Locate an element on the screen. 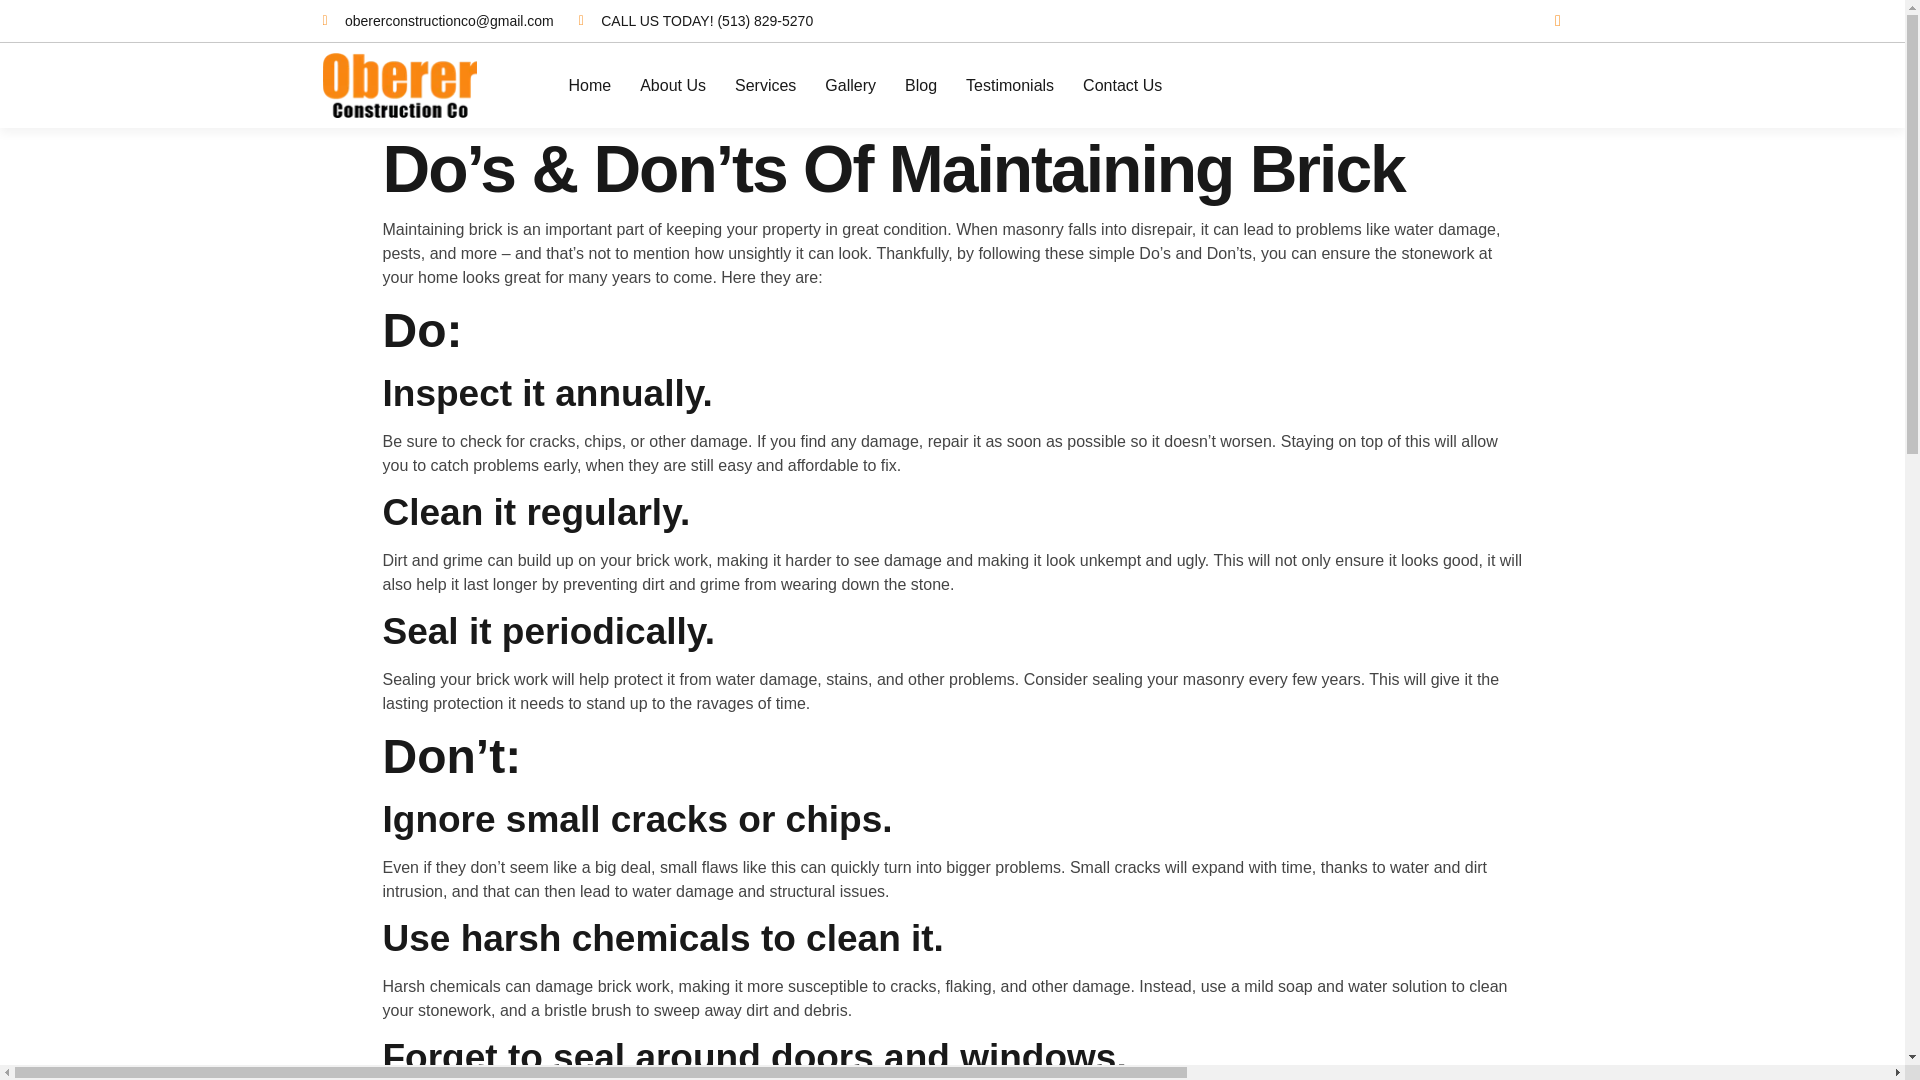 This screenshot has height=1080, width=1920. About Us is located at coordinates (672, 85).